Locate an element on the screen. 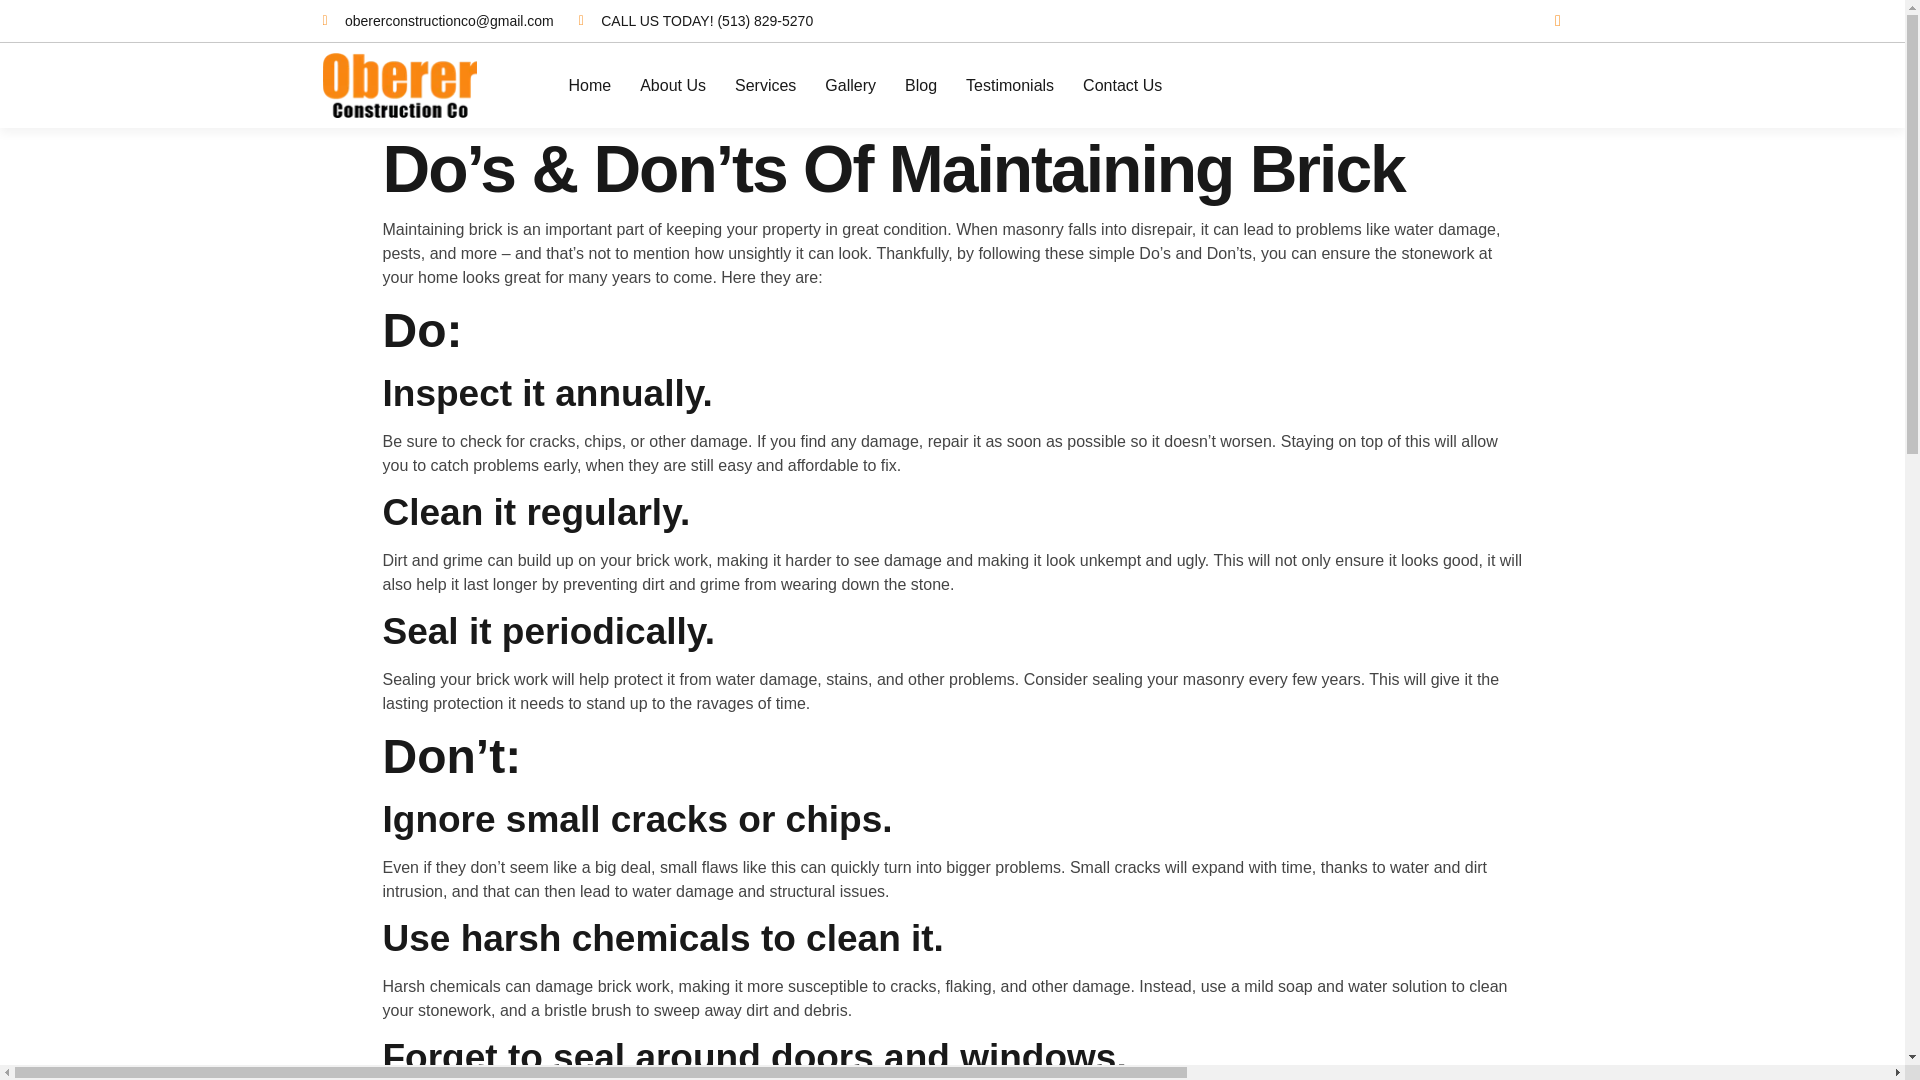 This screenshot has height=1080, width=1920. About Us is located at coordinates (672, 85).